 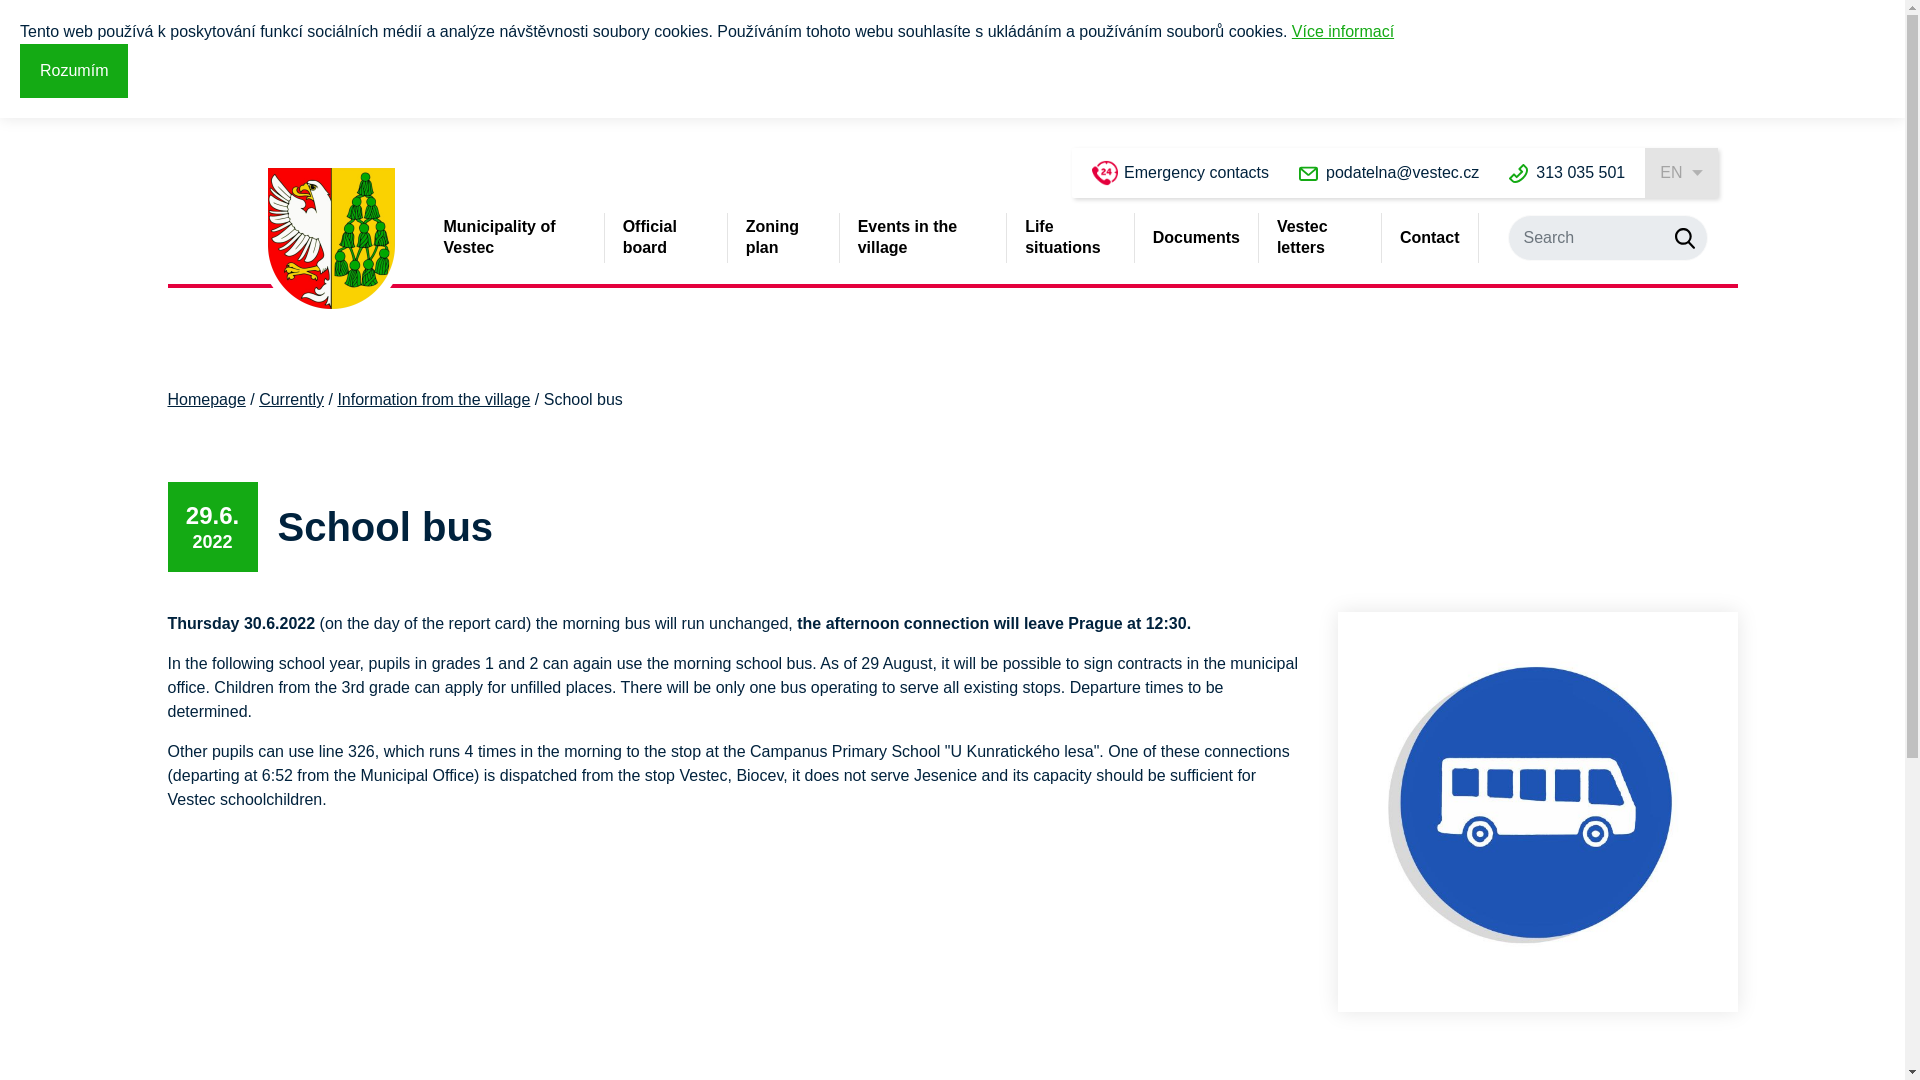 I want to click on Official board, so click(x=666, y=238).